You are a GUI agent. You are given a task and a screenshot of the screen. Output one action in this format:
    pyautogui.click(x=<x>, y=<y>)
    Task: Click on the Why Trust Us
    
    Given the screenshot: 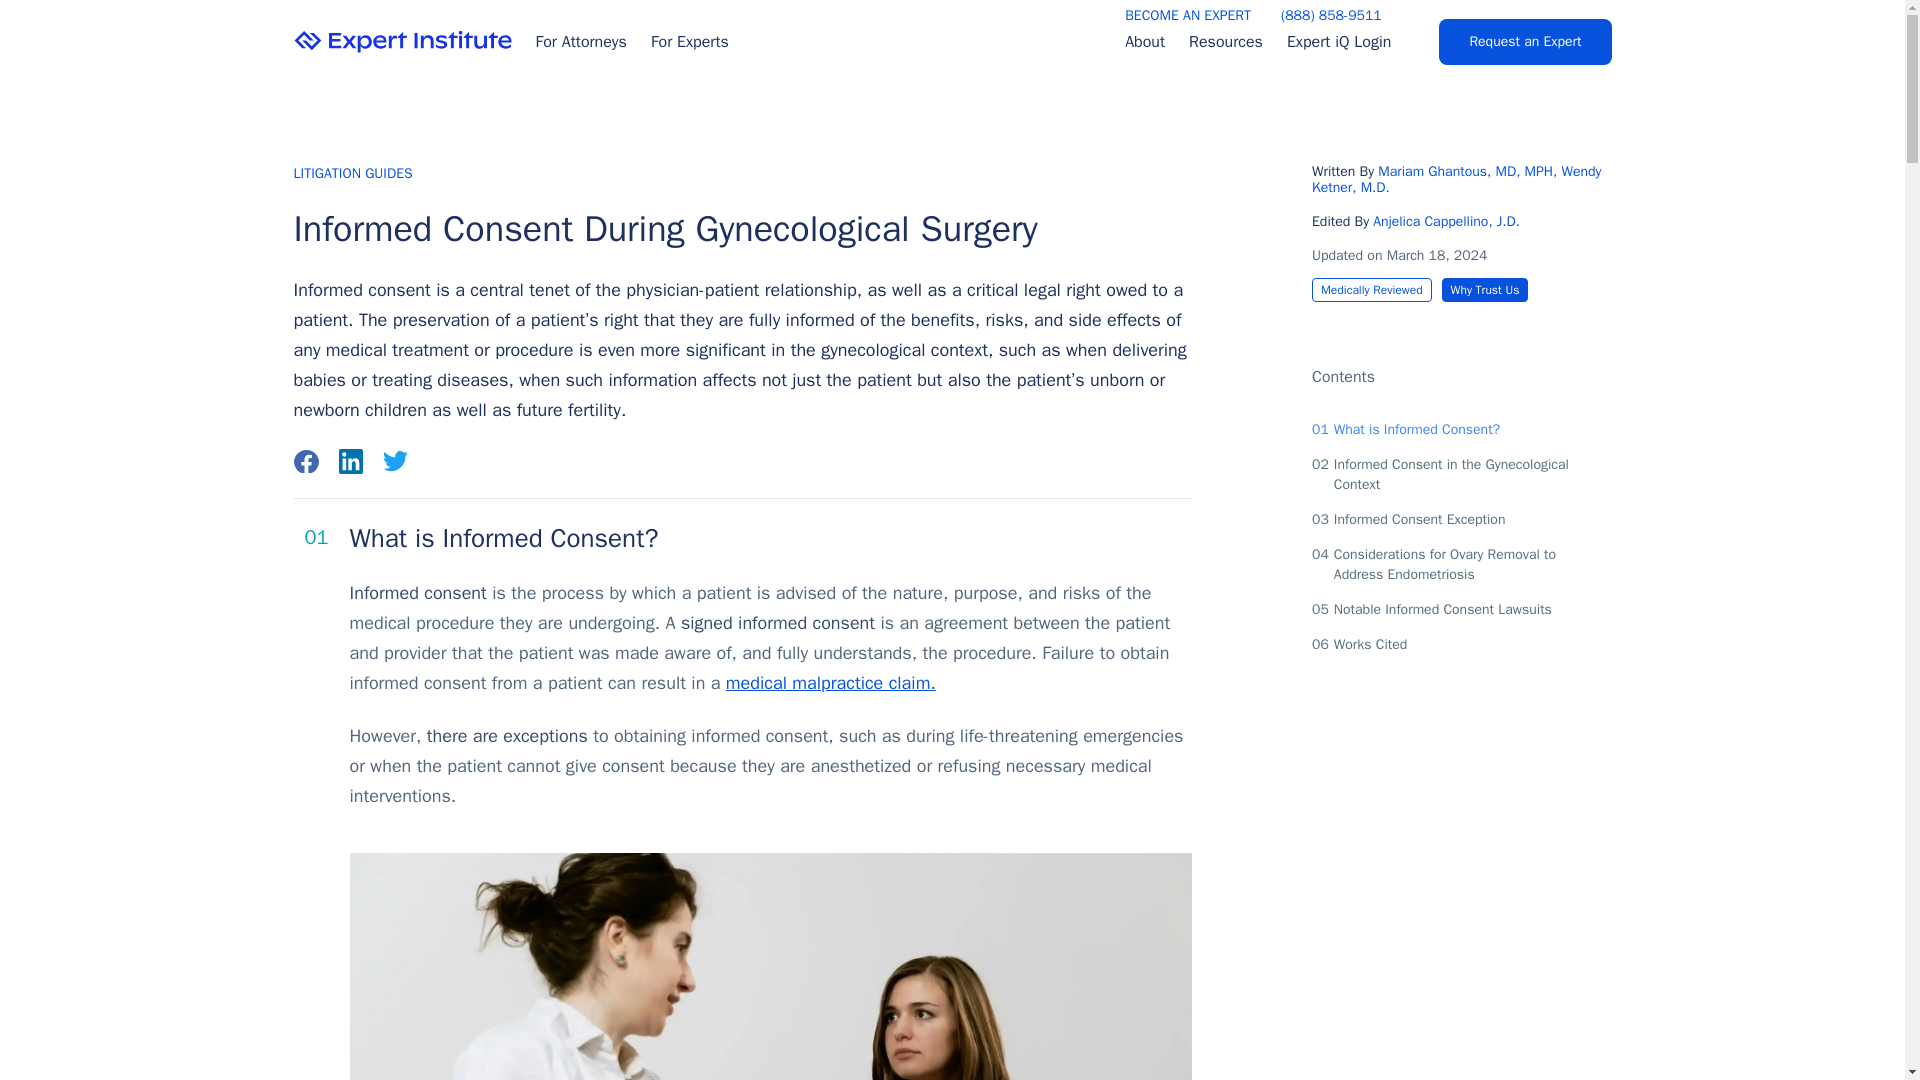 What is the action you would take?
    pyautogui.click(x=1449, y=430)
    